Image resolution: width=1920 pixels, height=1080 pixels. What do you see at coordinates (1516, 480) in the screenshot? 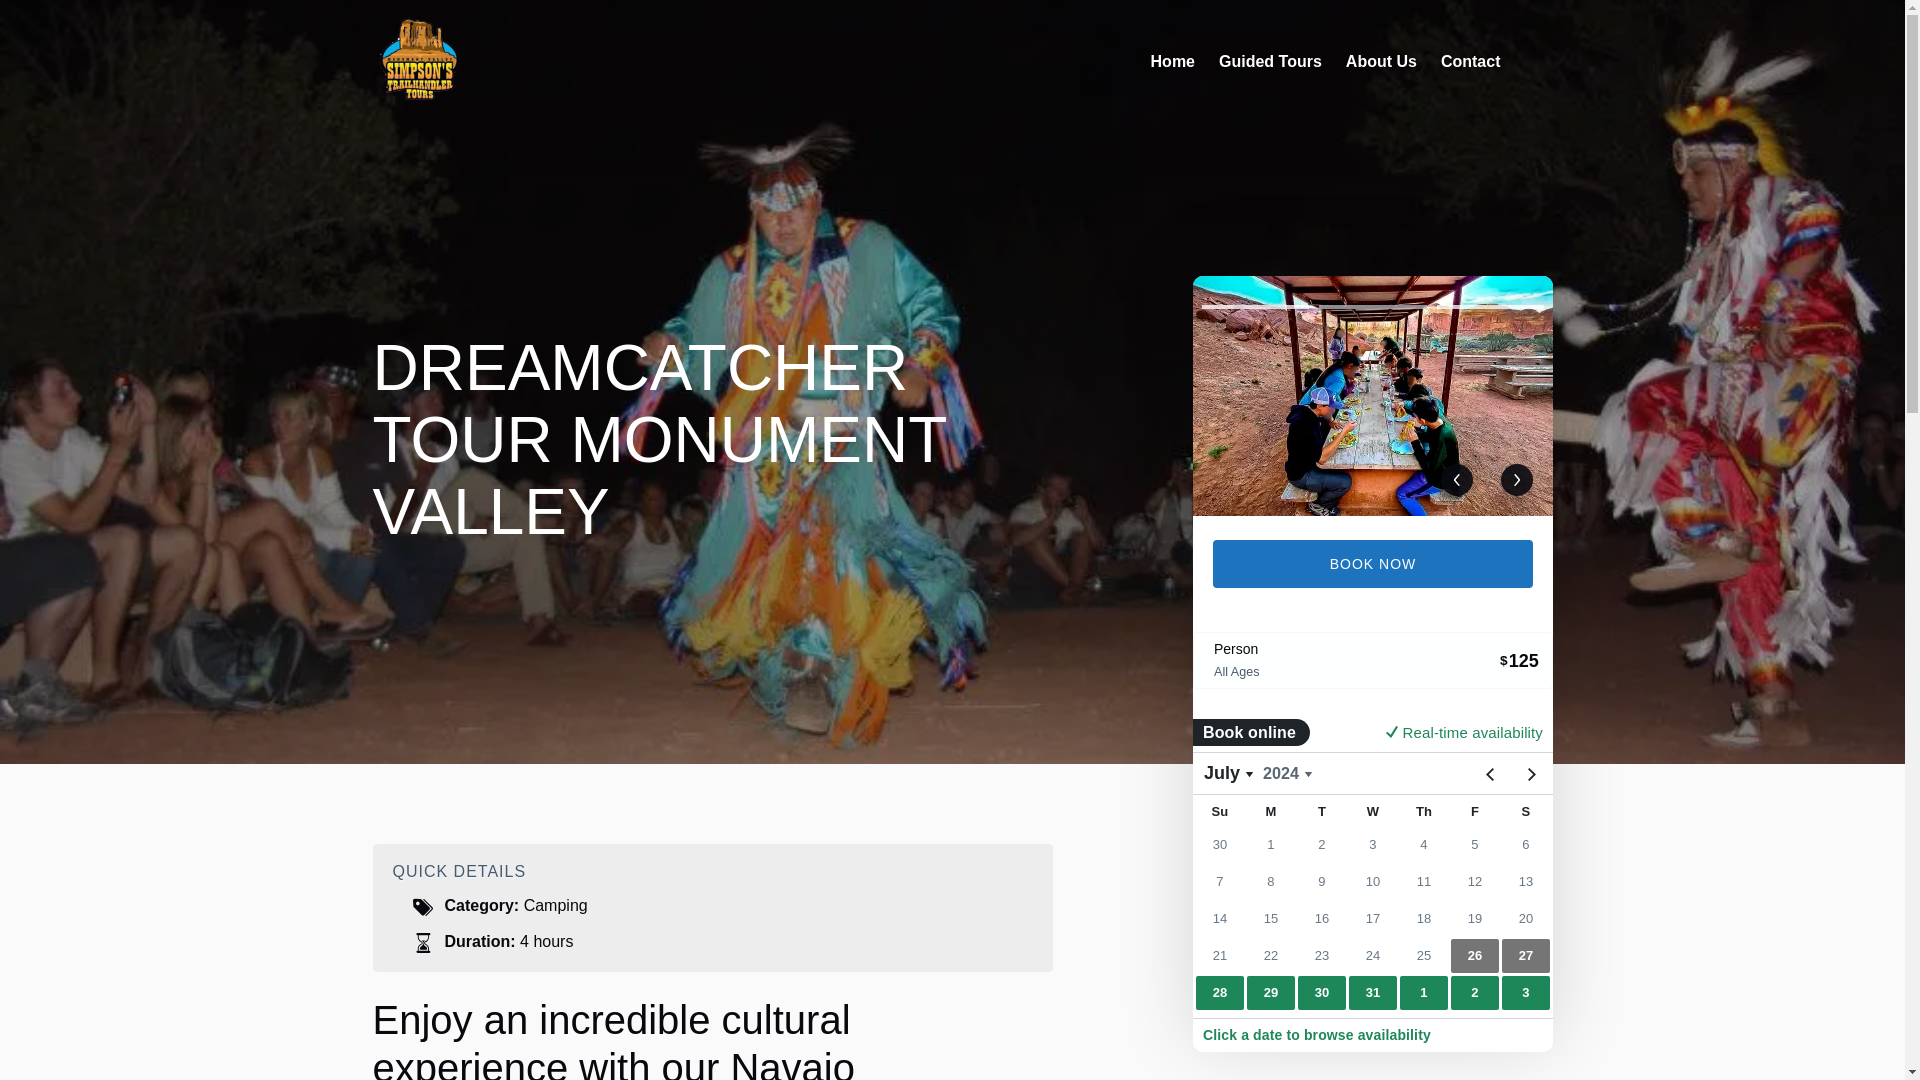
I see `Next` at bounding box center [1516, 480].